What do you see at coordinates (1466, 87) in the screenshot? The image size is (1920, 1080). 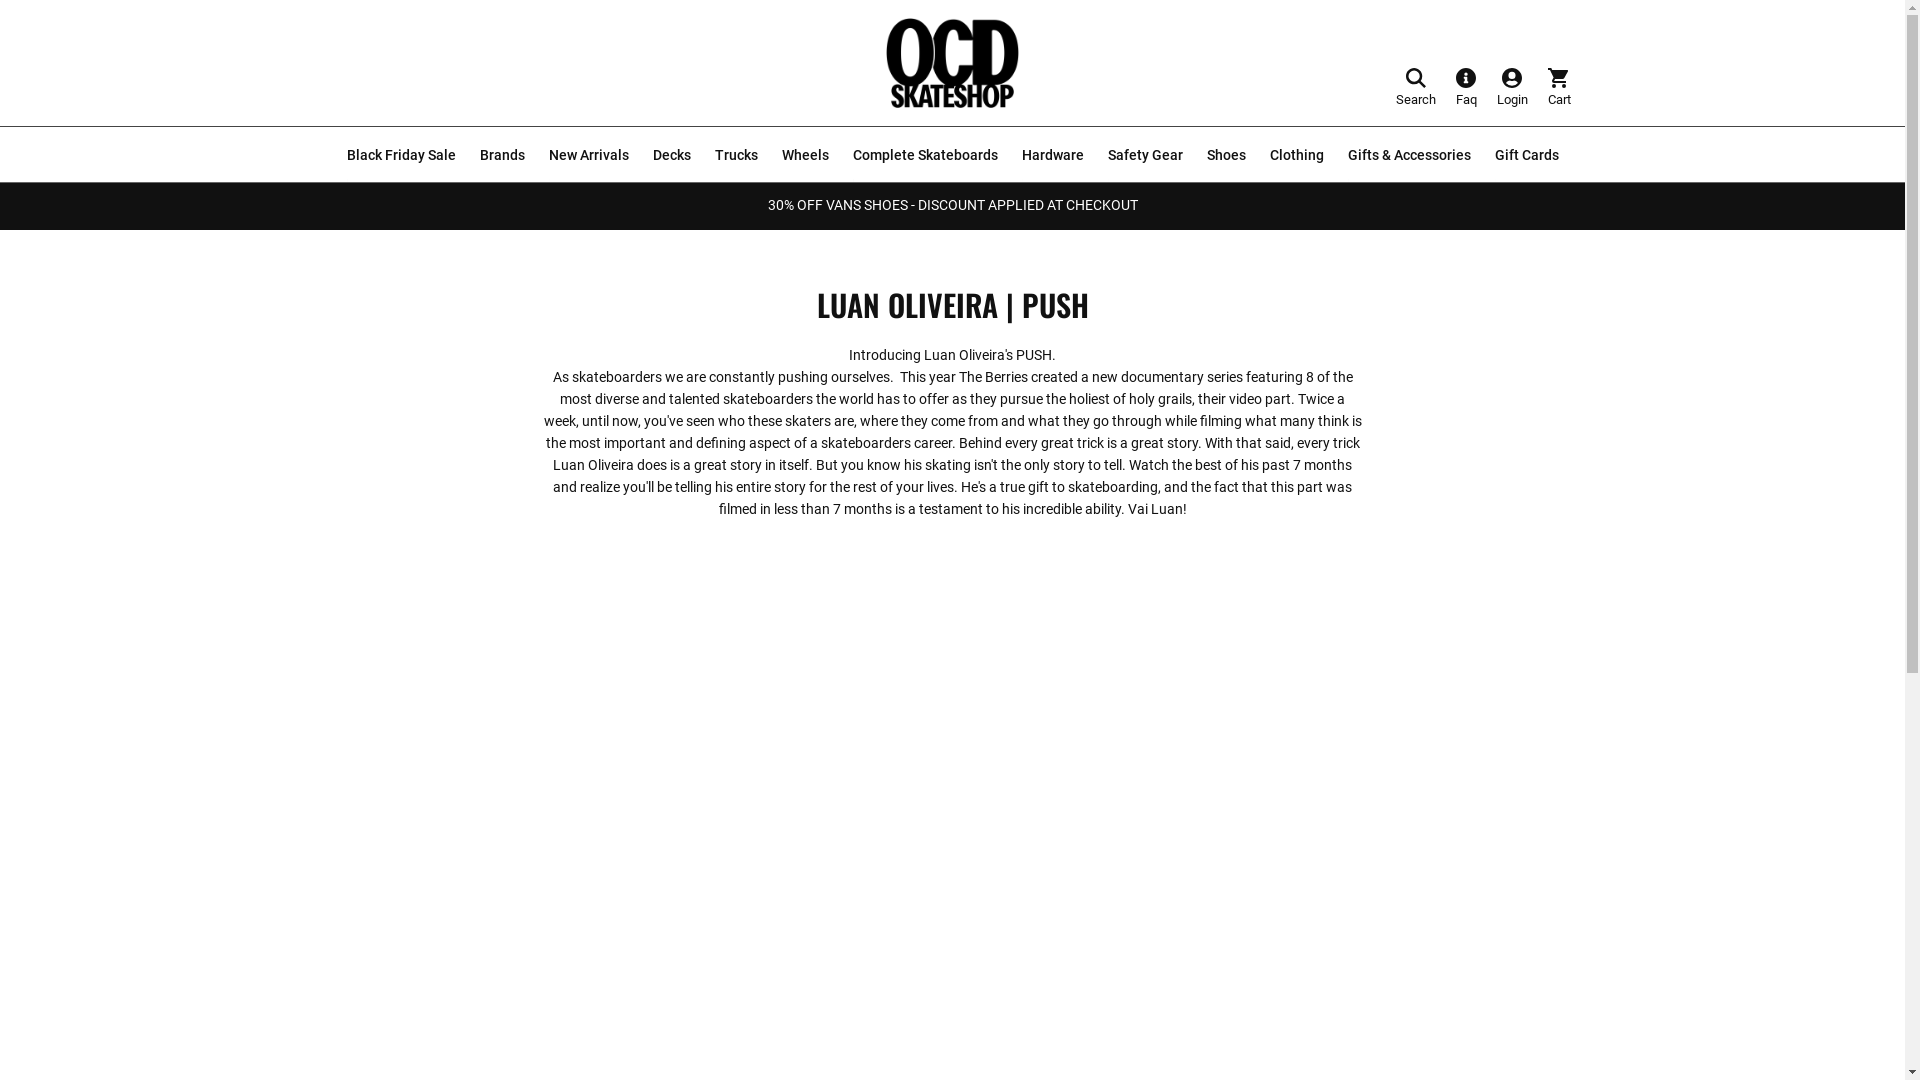 I see `Faq` at bounding box center [1466, 87].